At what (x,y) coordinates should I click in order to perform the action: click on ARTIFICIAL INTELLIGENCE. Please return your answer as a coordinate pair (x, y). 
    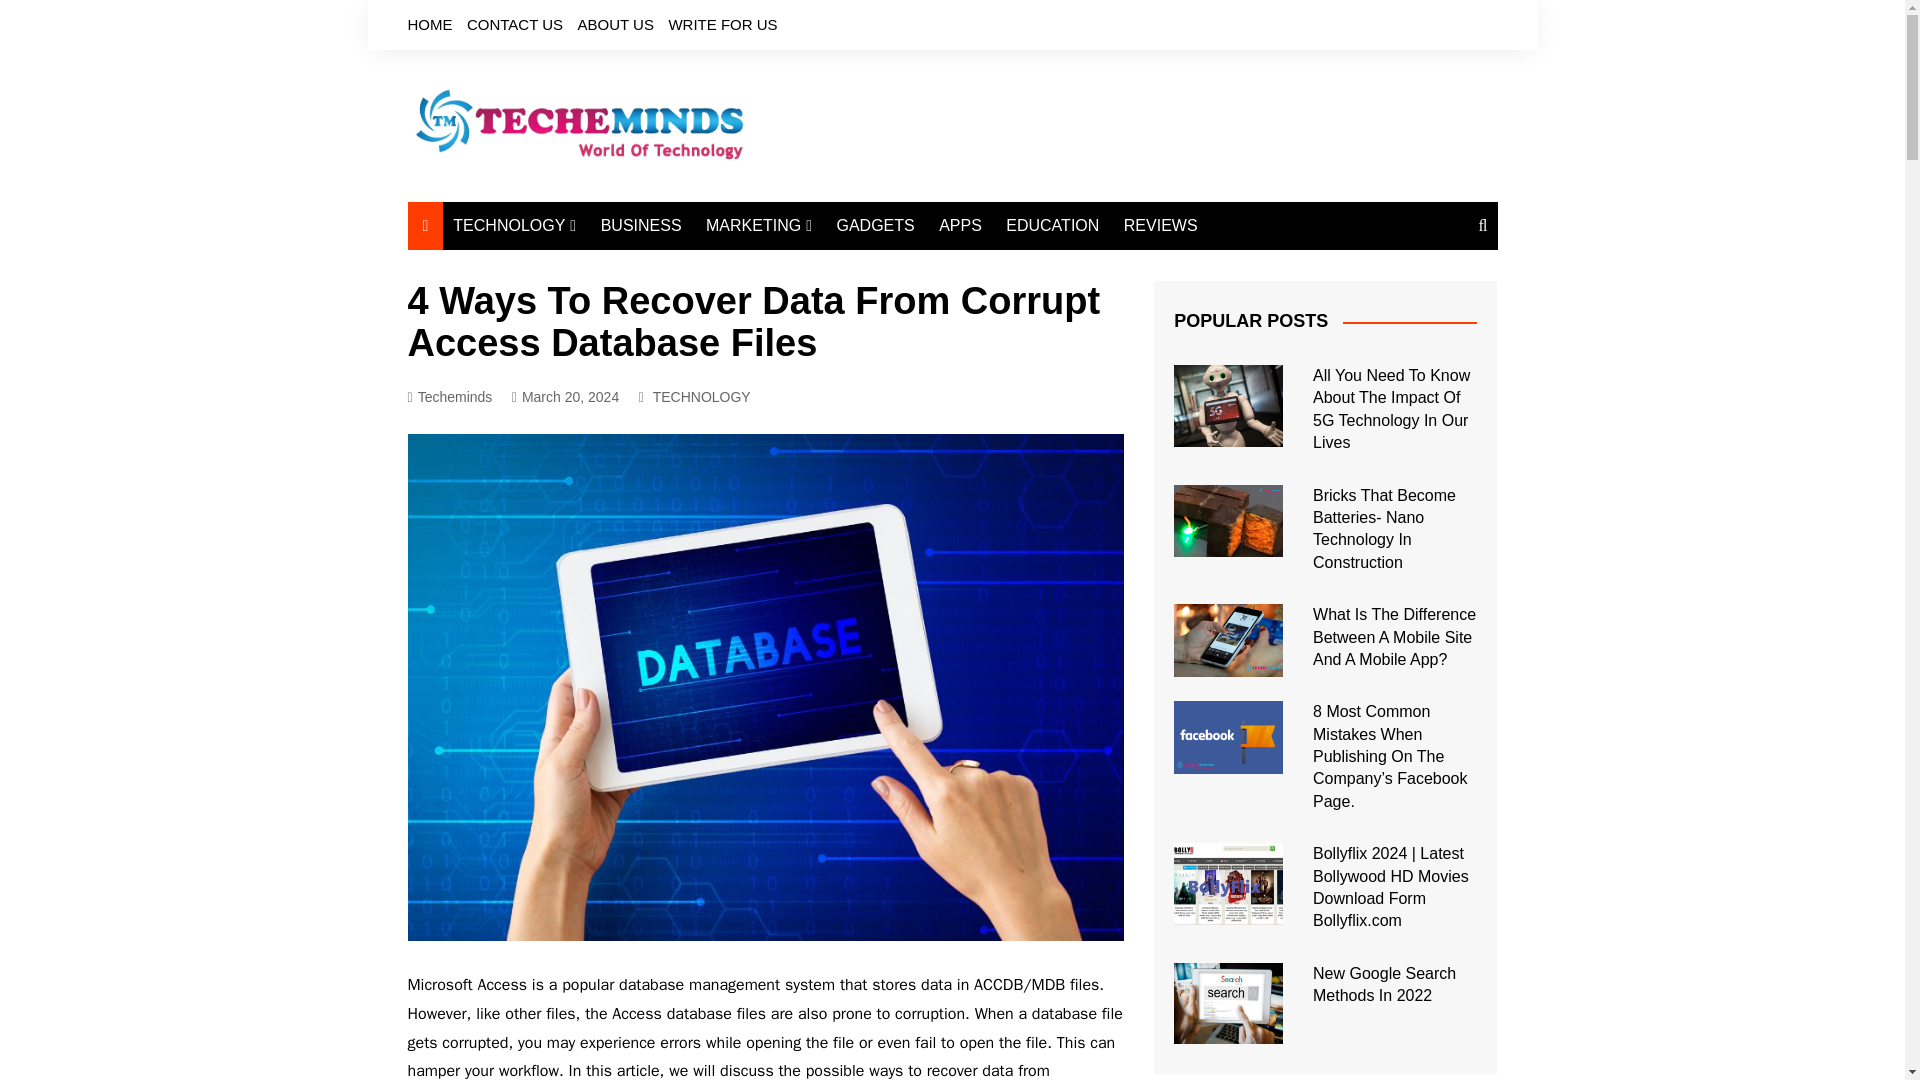
    Looking at the image, I should click on (552, 274).